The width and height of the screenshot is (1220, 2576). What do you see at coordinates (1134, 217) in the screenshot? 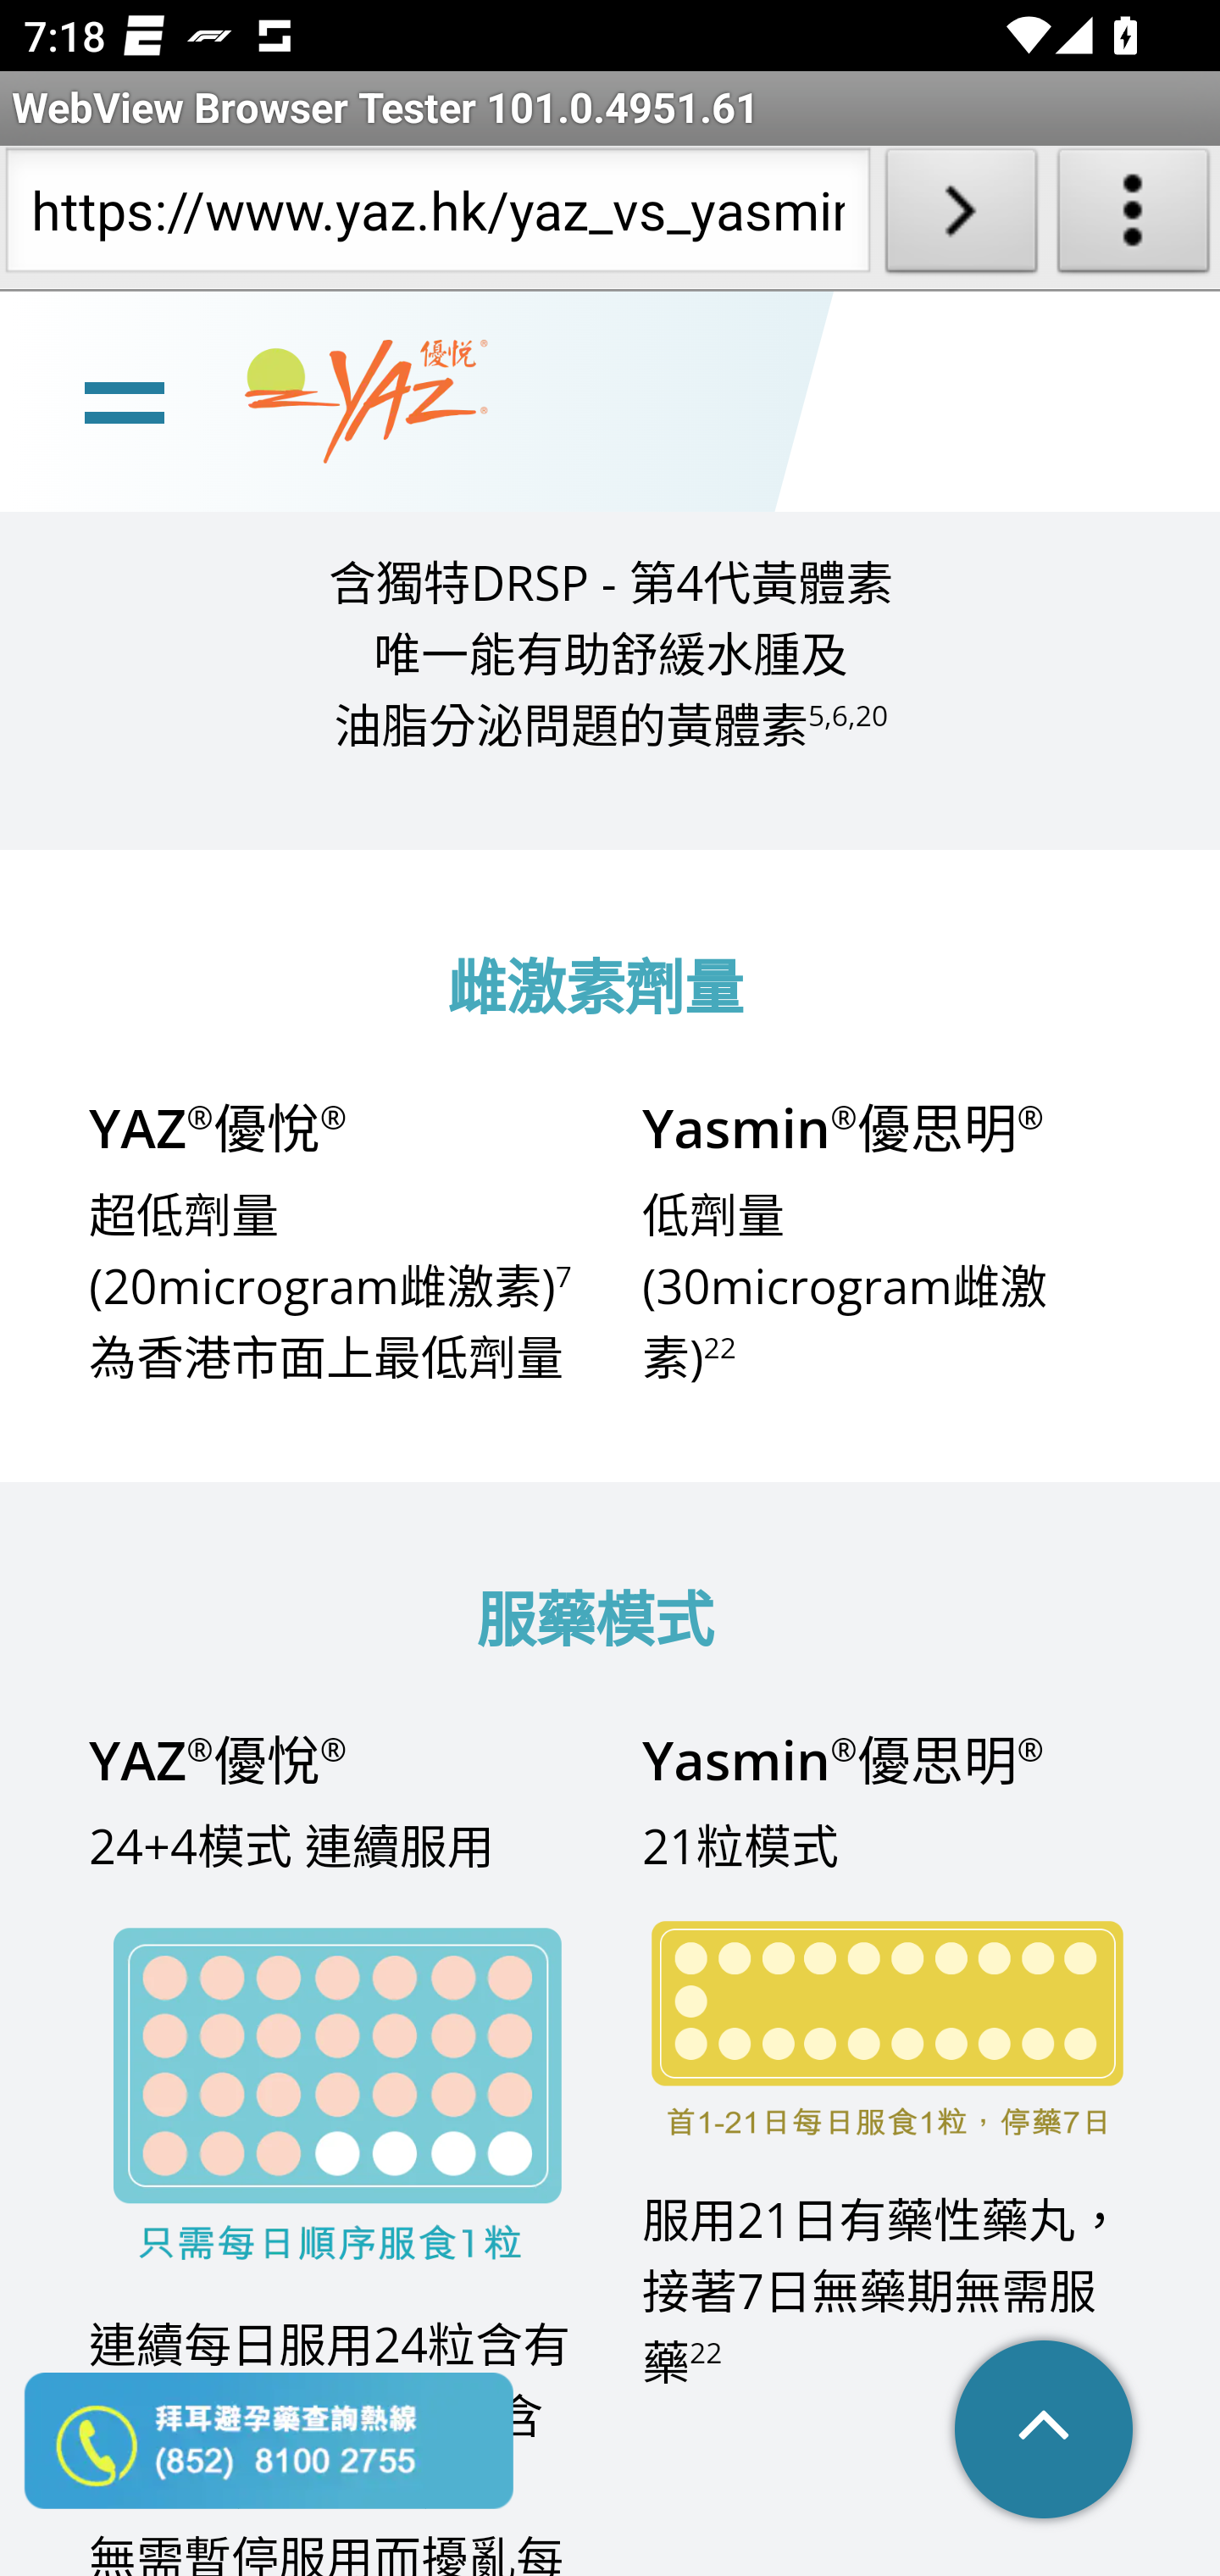
I see `About WebView` at bounding box center [1134, 217].